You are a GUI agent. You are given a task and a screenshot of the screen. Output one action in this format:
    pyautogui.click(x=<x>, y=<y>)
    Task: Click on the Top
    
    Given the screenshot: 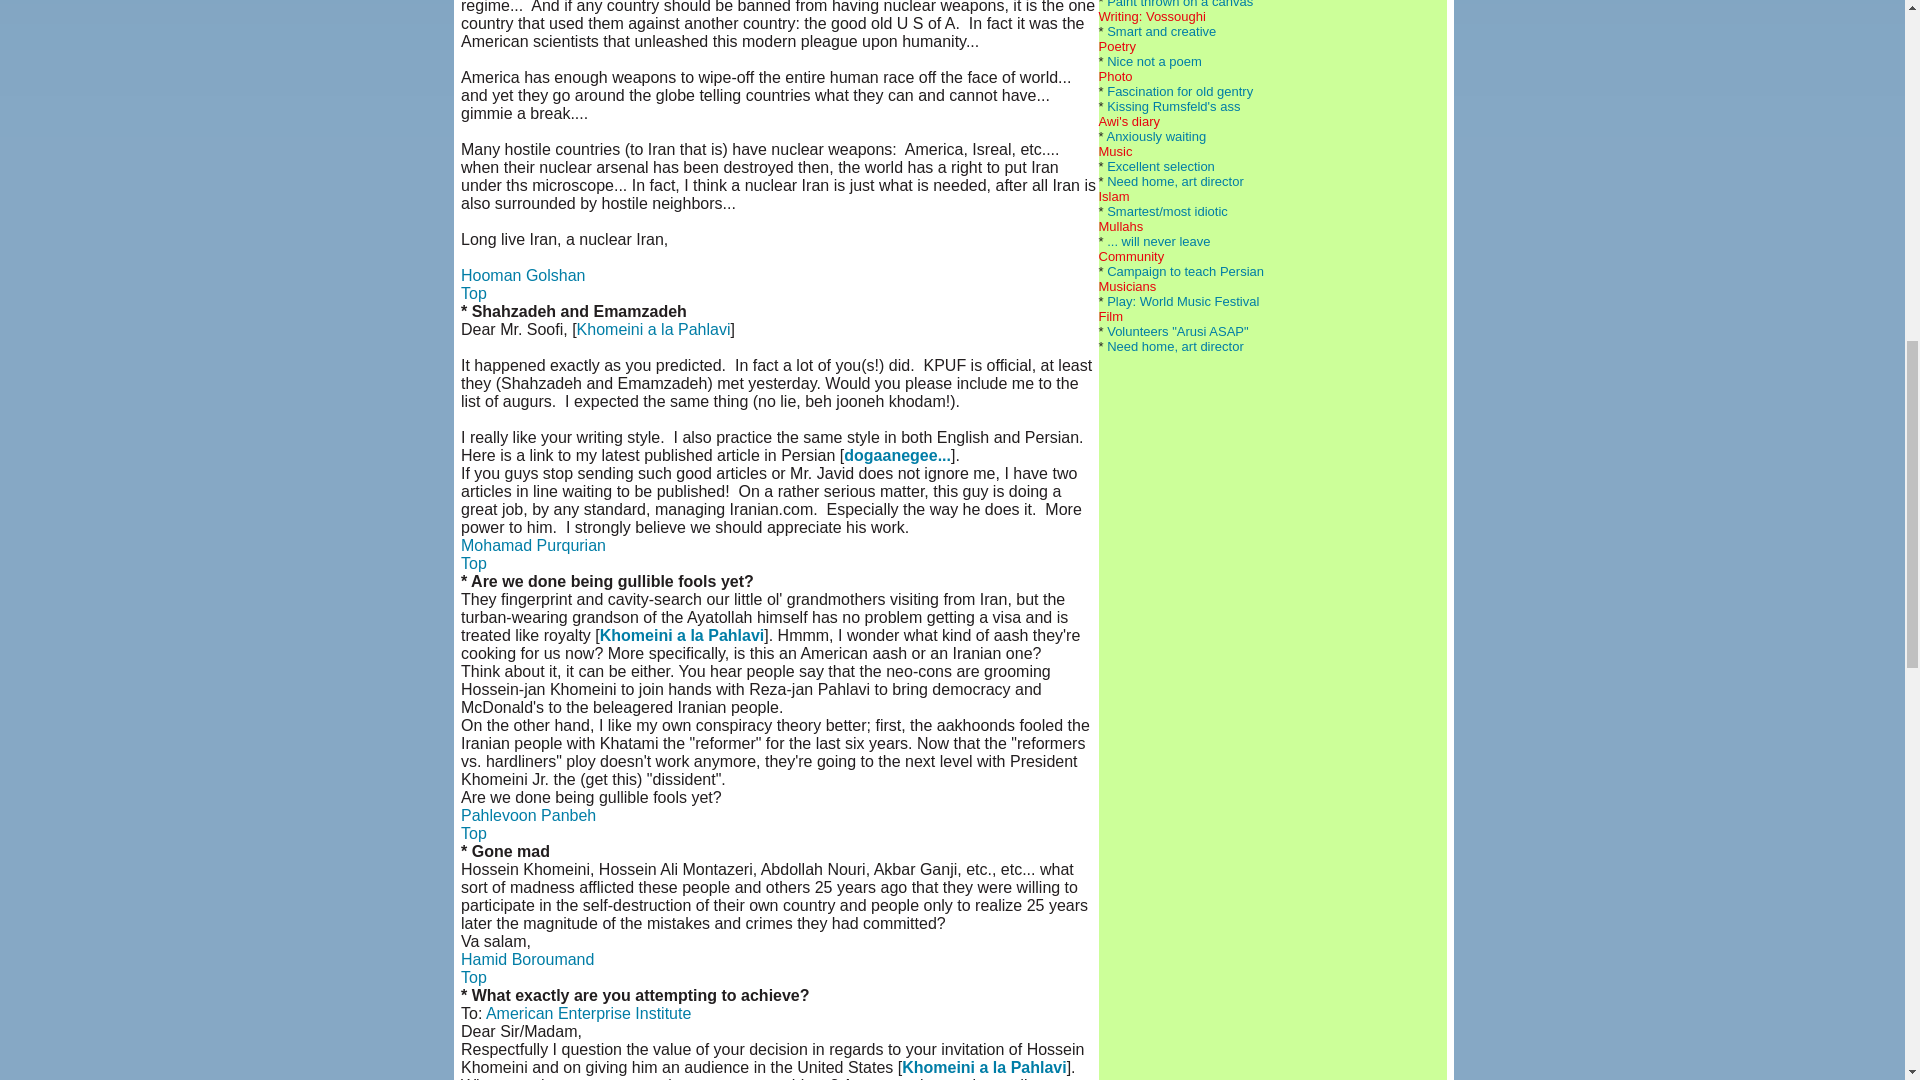 What is the action you would take?
    pyautogui.click(x=474, y=834)
    